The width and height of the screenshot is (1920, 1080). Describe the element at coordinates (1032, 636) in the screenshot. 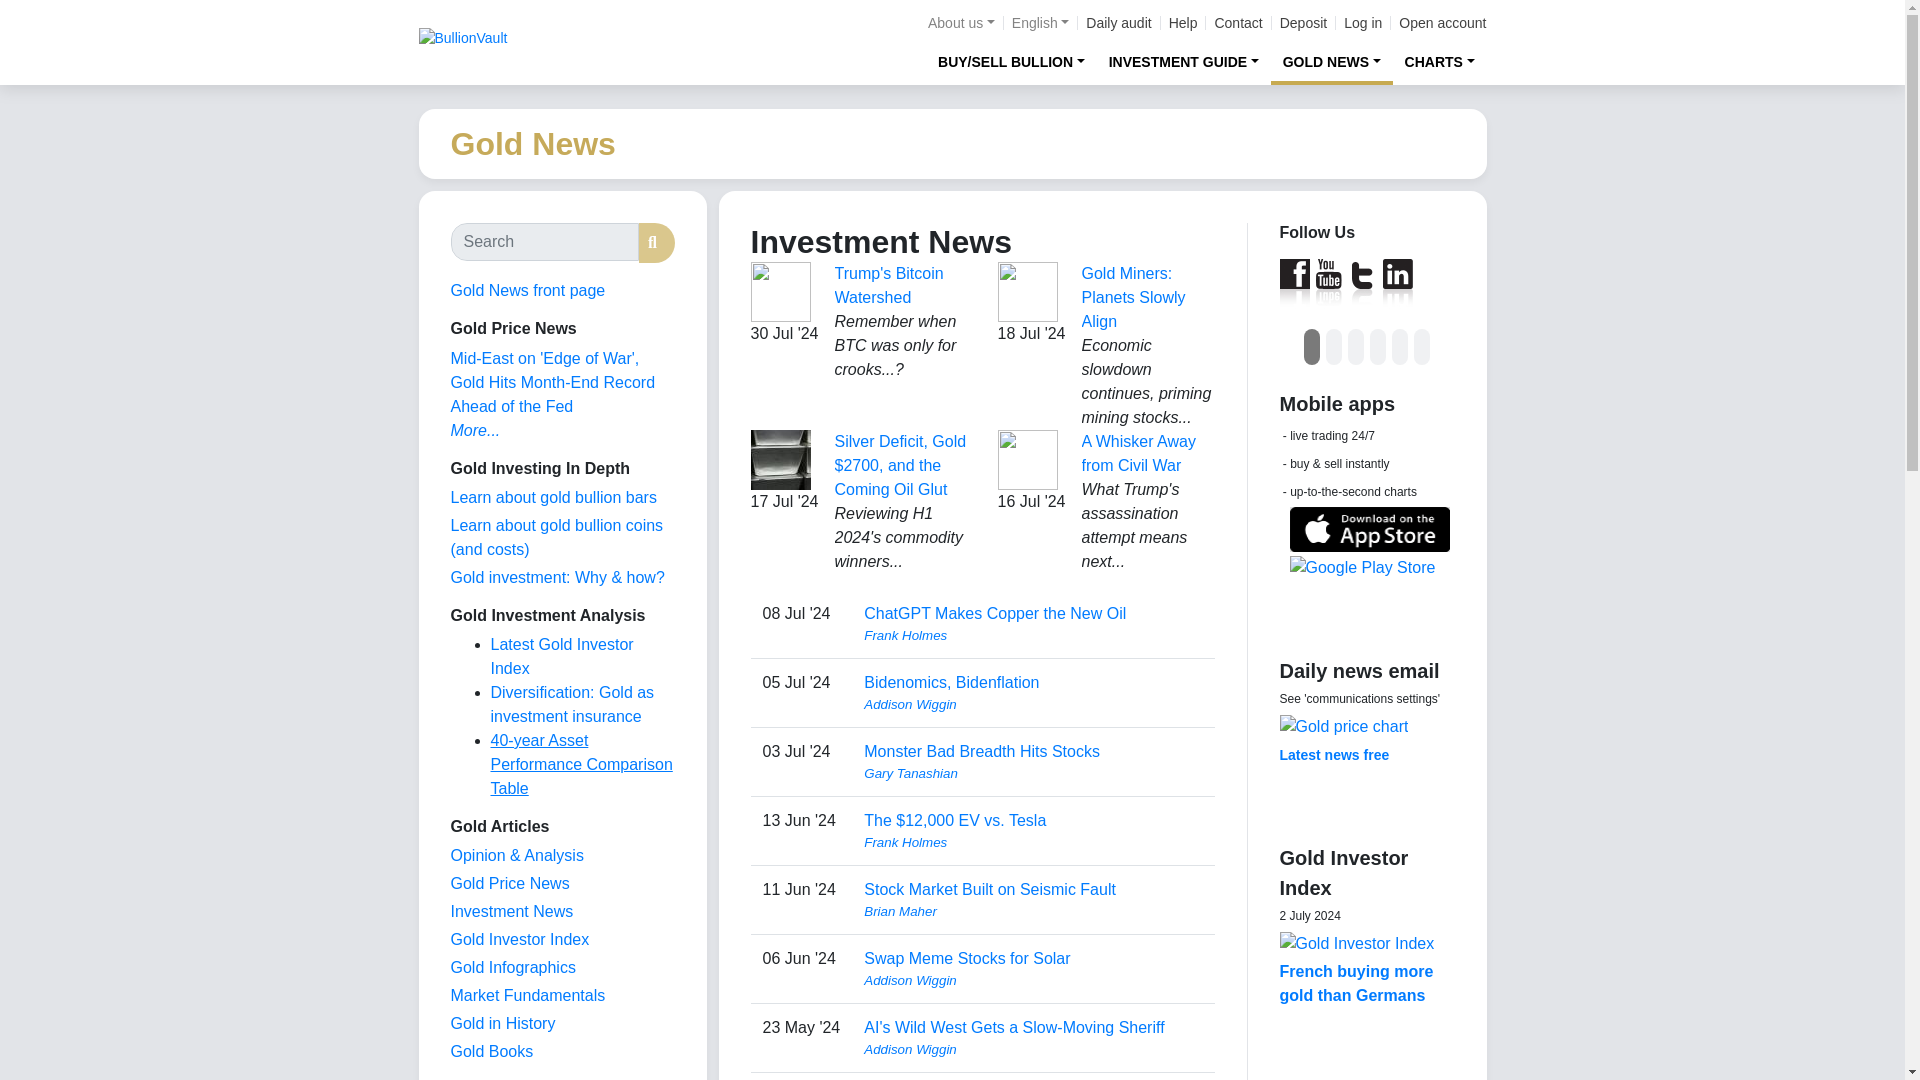

I see `View user profile.` at that location.